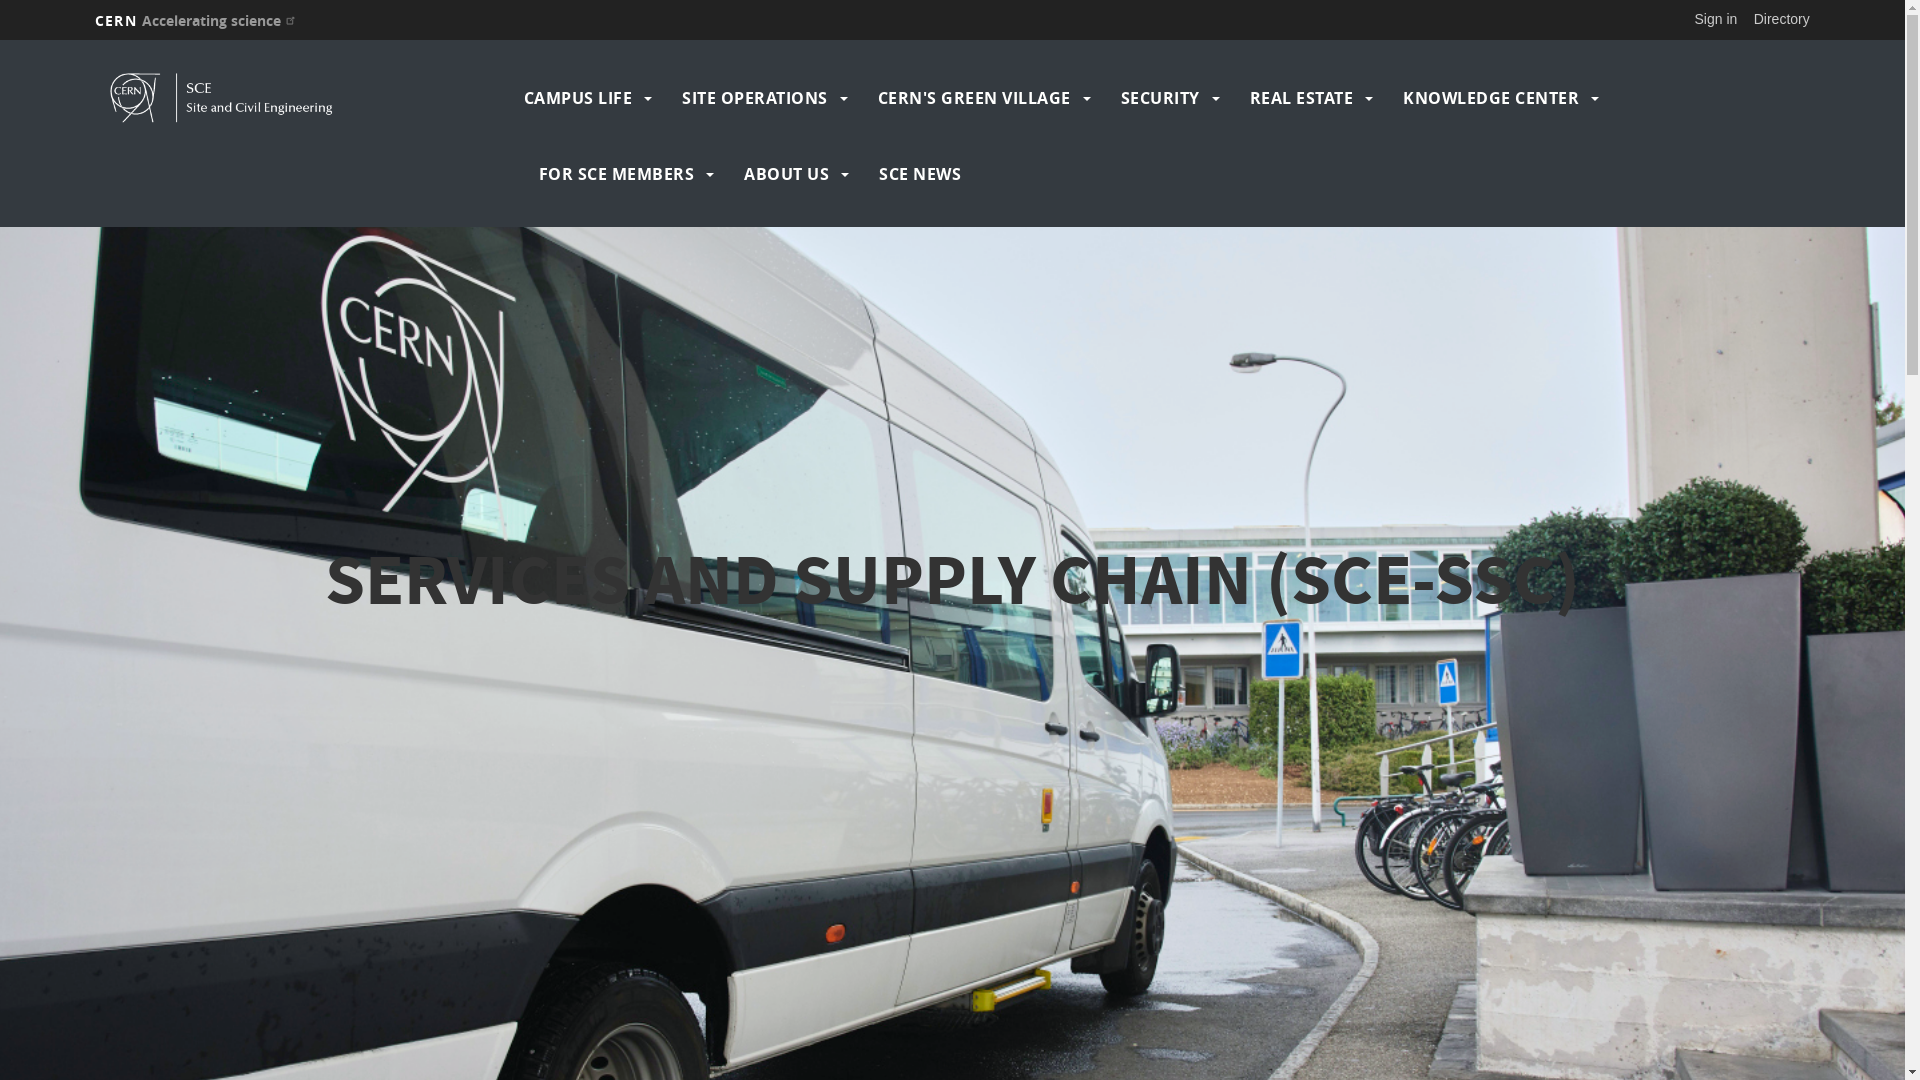  I want to click on SCE NEWS, so click(920, 174).